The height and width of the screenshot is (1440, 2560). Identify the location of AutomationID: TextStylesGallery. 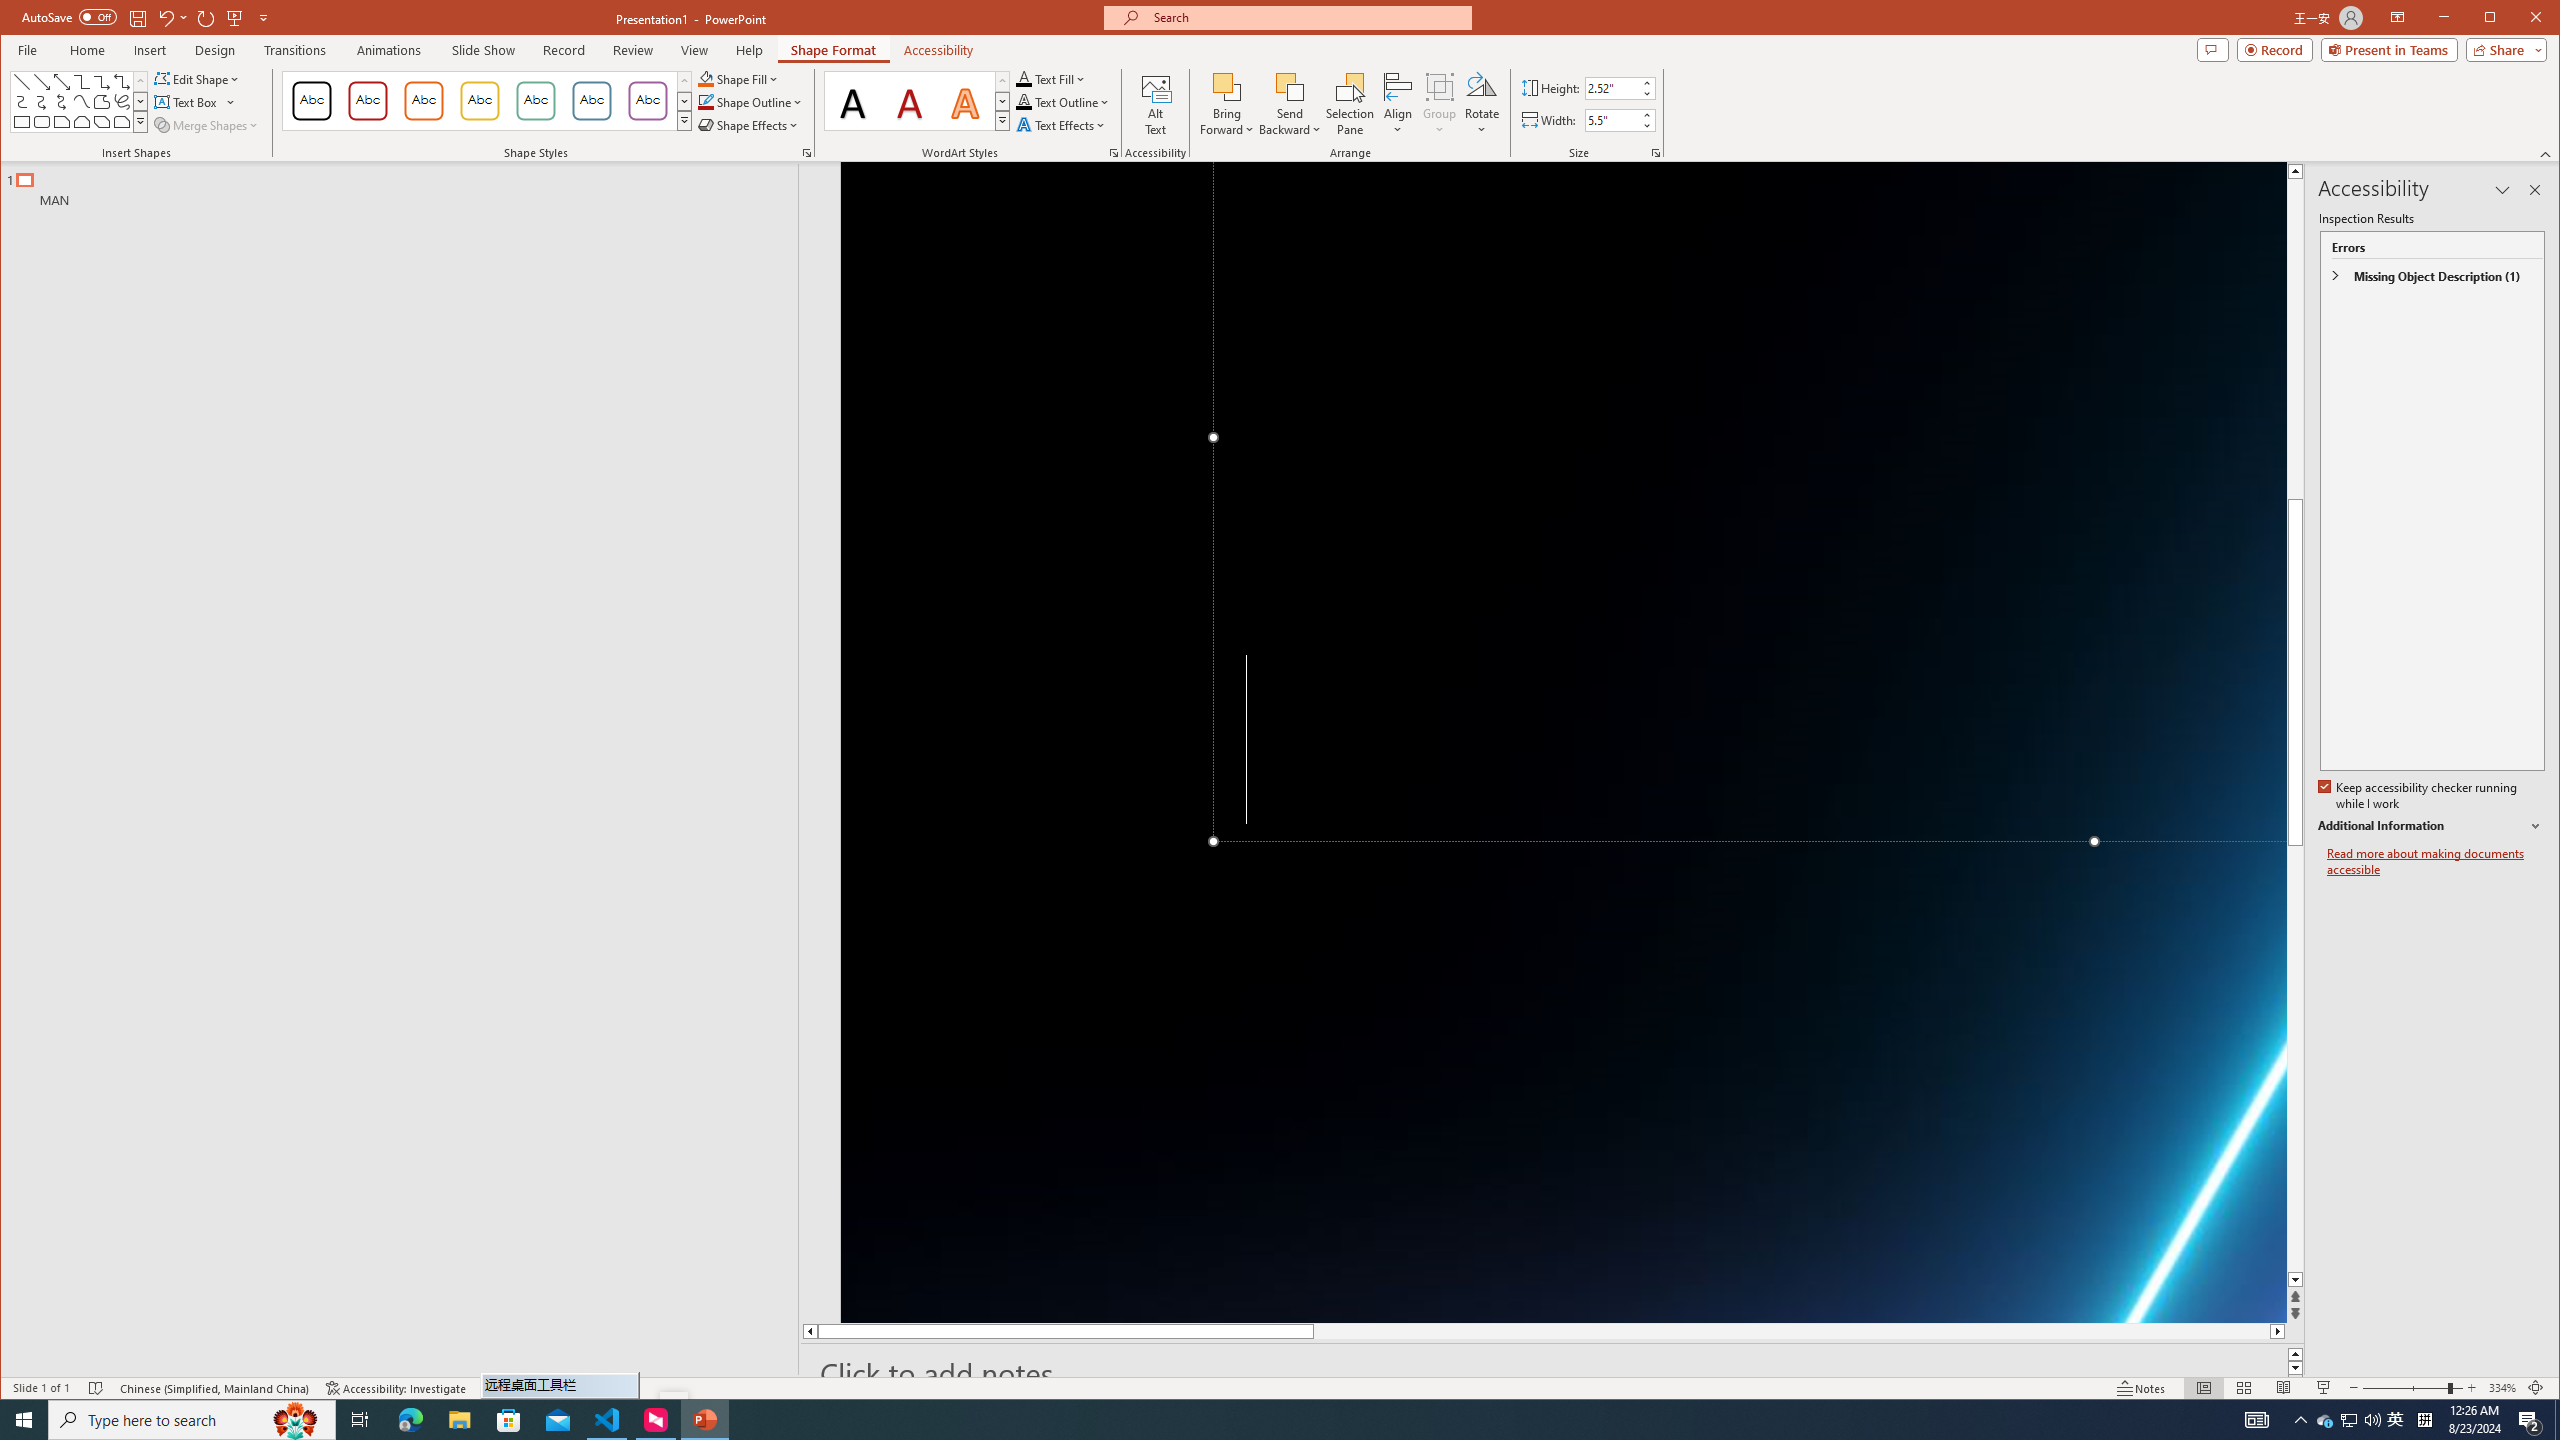
(917, 100).